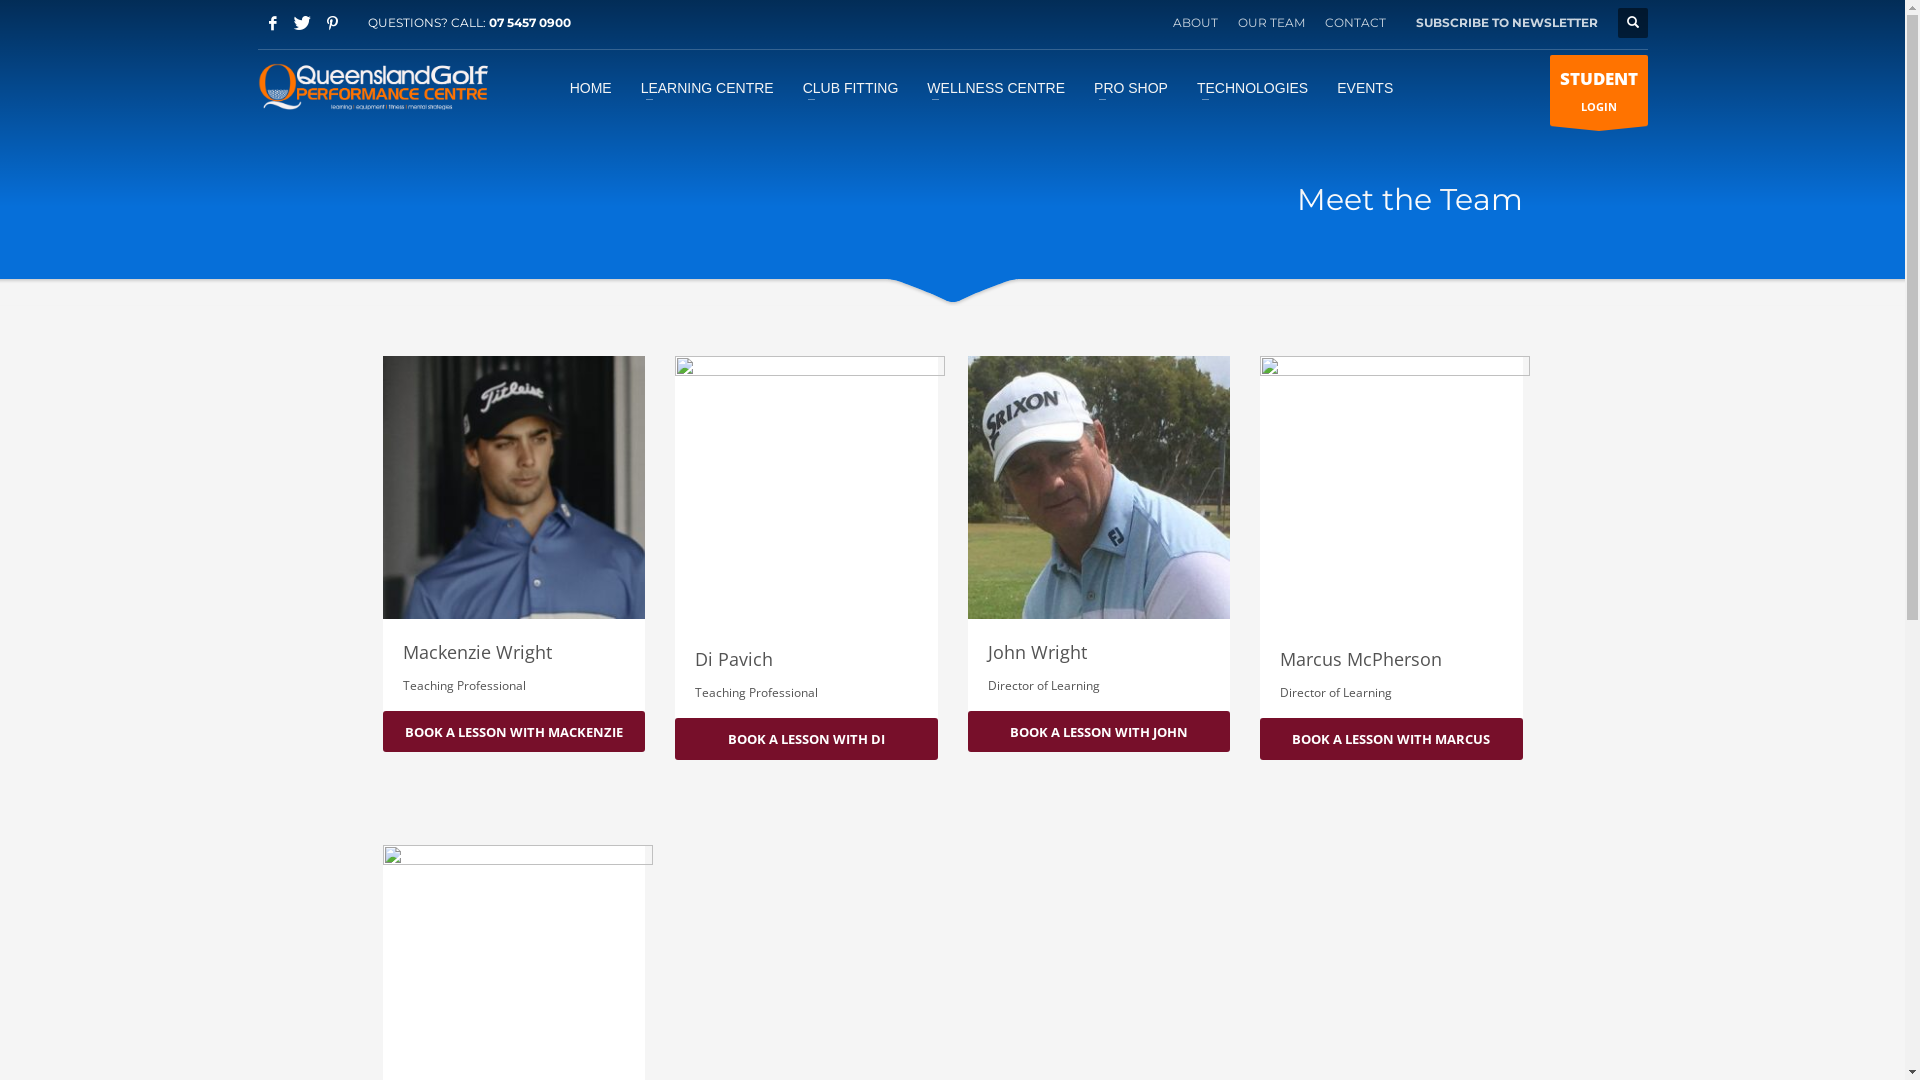  What do you see at coordinates (303, 23) in the screenshot?
I see `Twitter` at bounding box center [303, 23].